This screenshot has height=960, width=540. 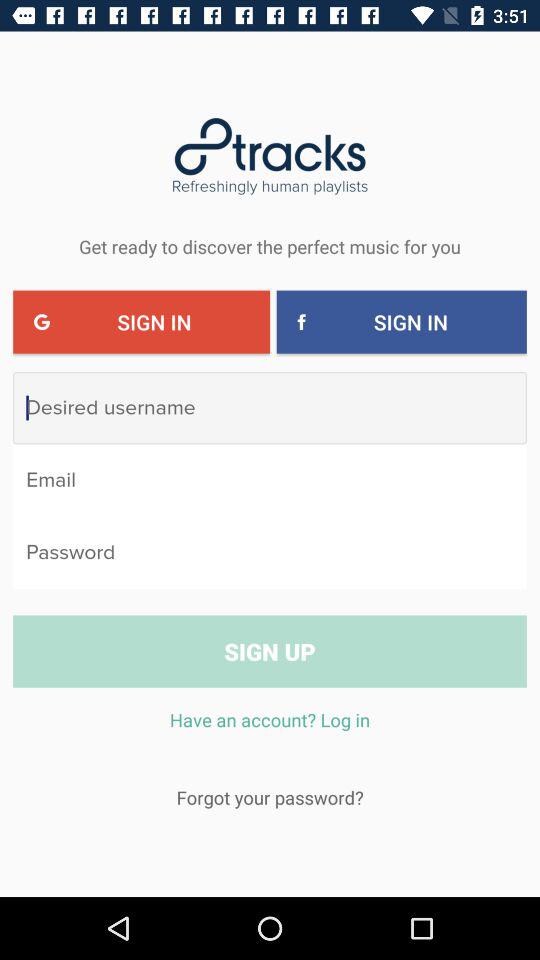 I want to click on select item below the sign up icon, so click(x=270, y=730).